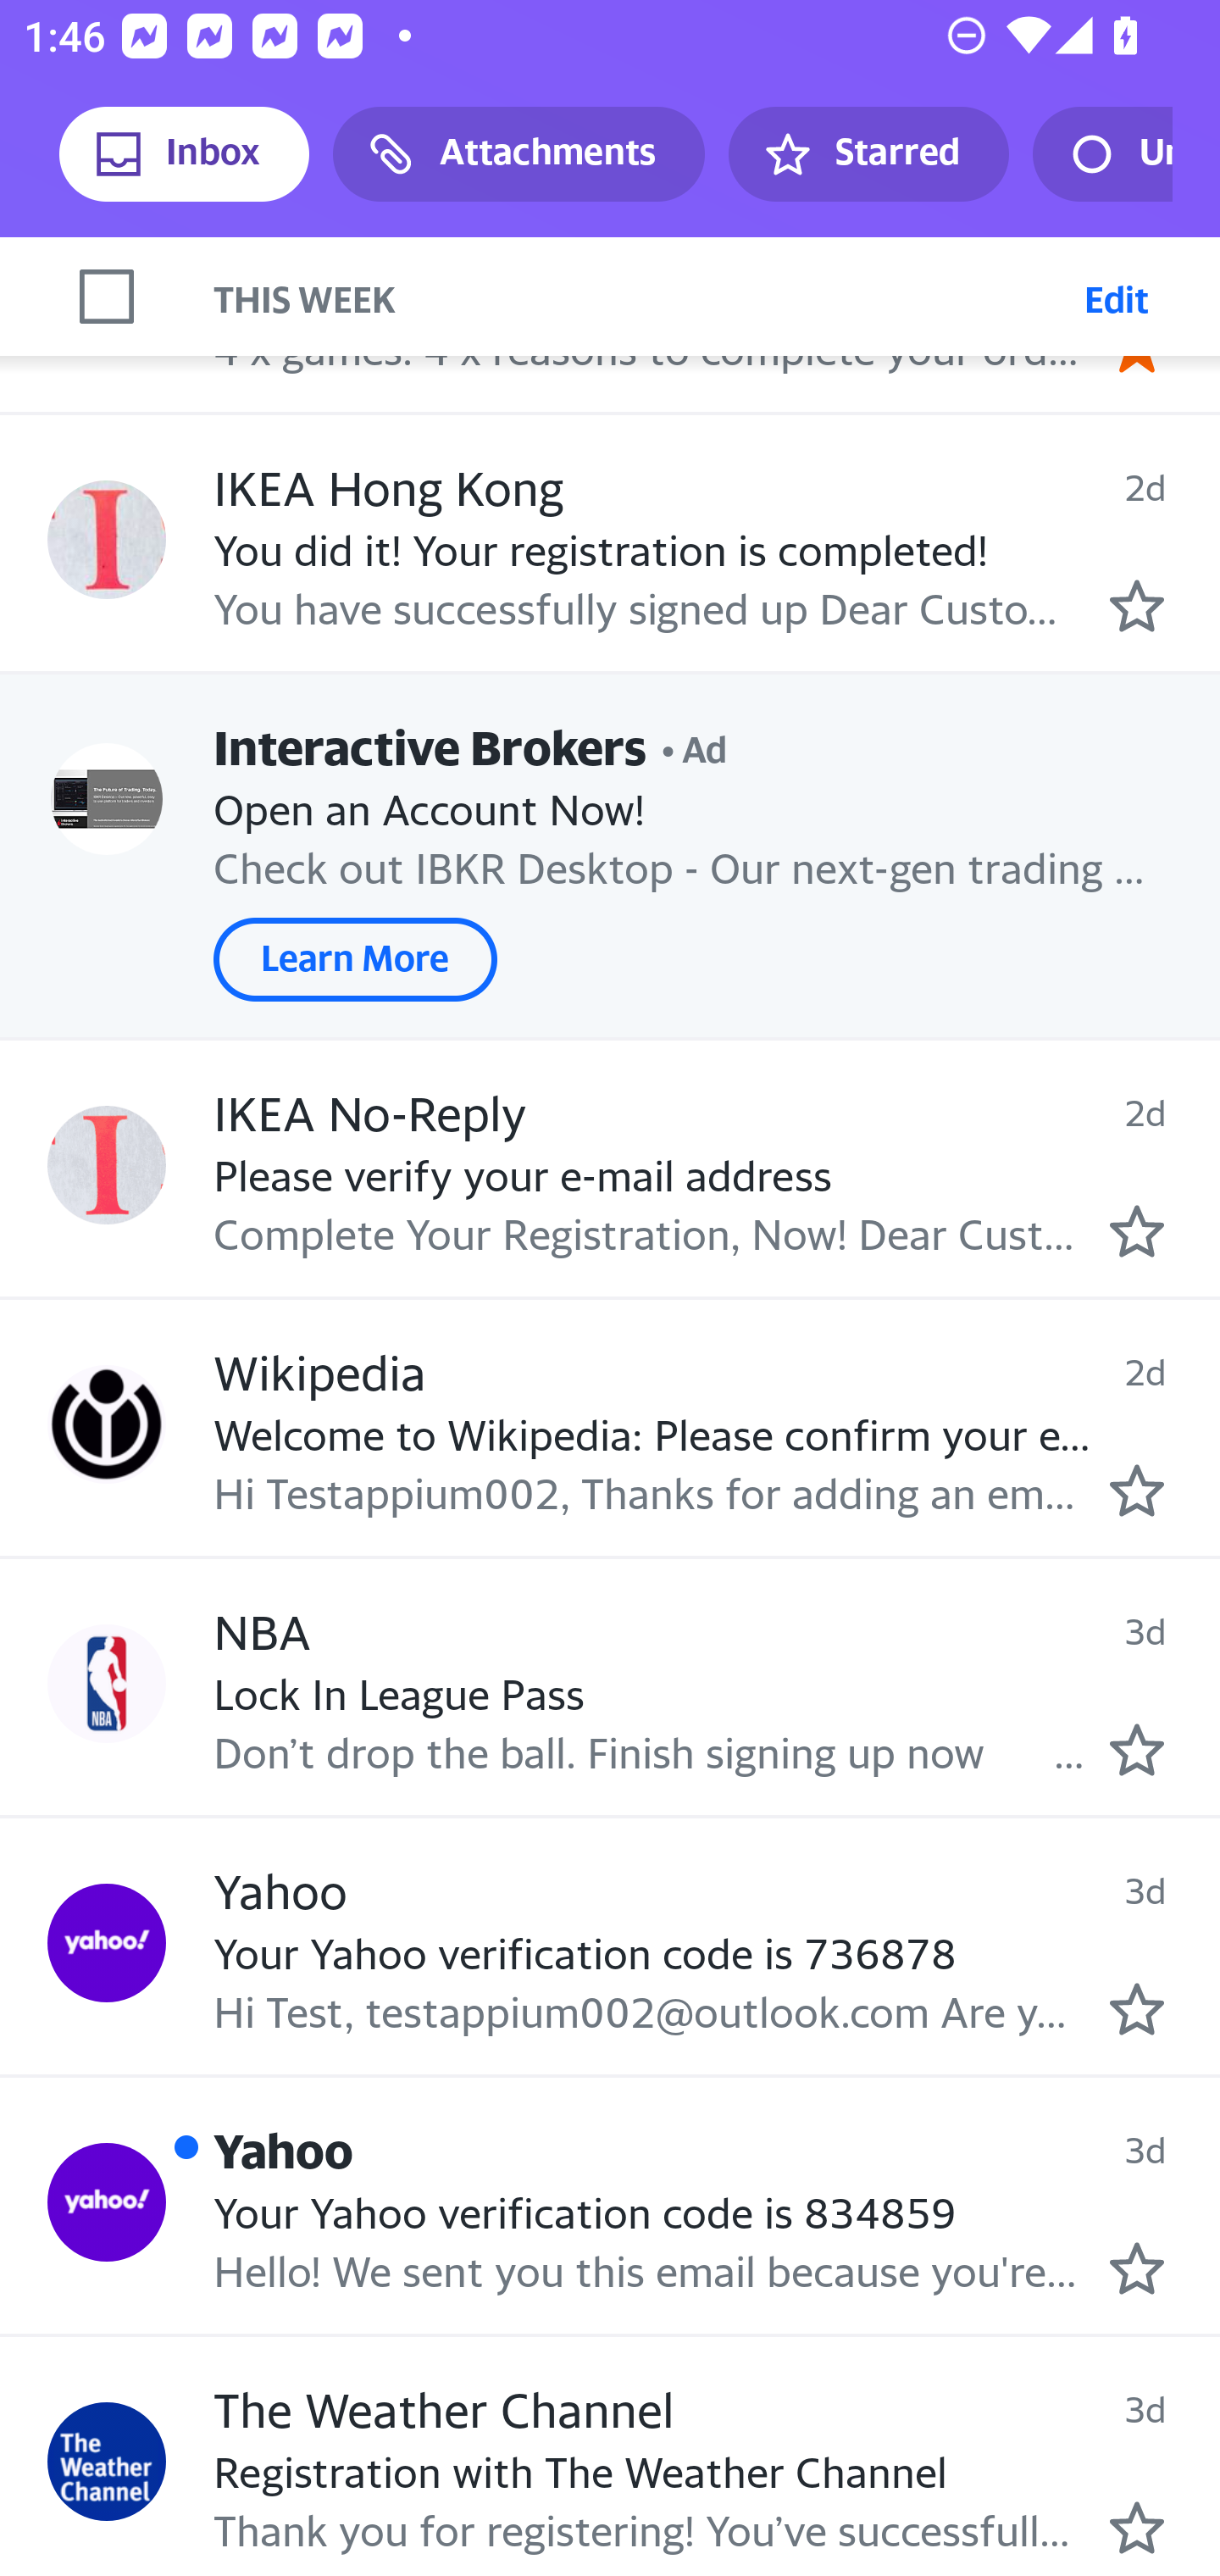 Image resolution: width=1220 pixels, height=2576 pixels. I want to click on Mark as starred., so click(1137, 2268).